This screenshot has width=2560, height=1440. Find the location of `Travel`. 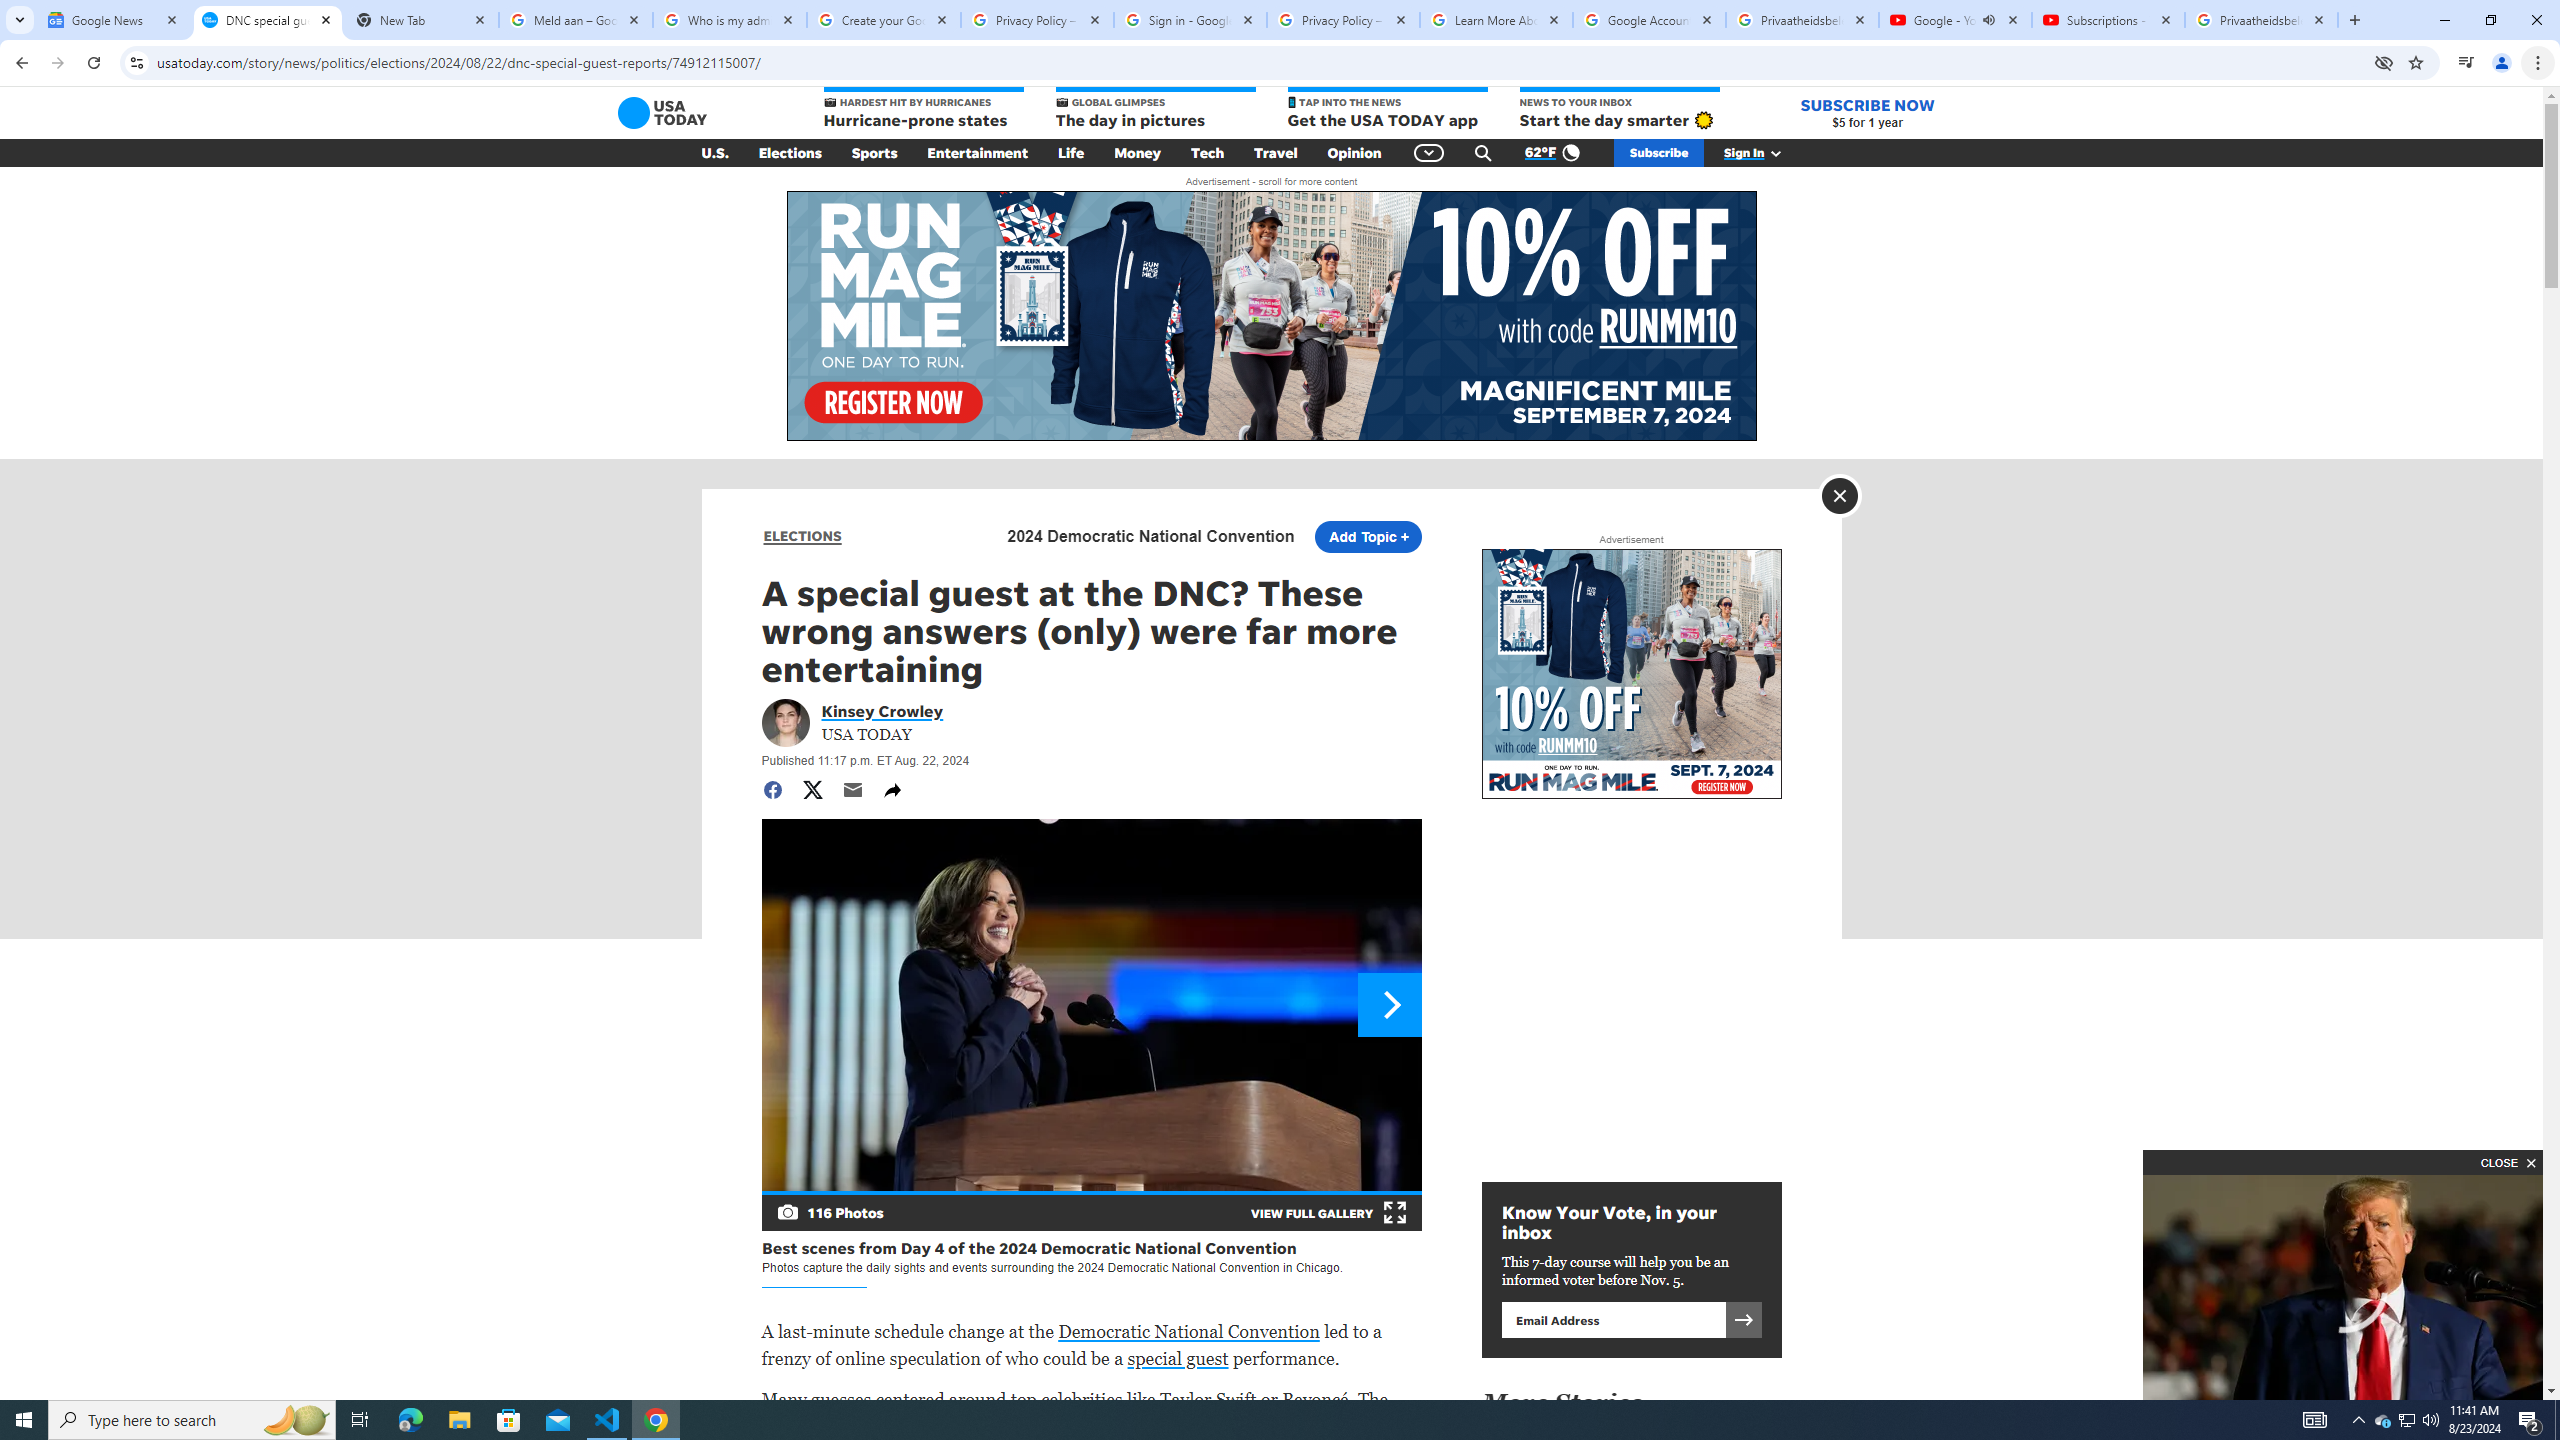

Travel is located at coordinates (1276, 153).